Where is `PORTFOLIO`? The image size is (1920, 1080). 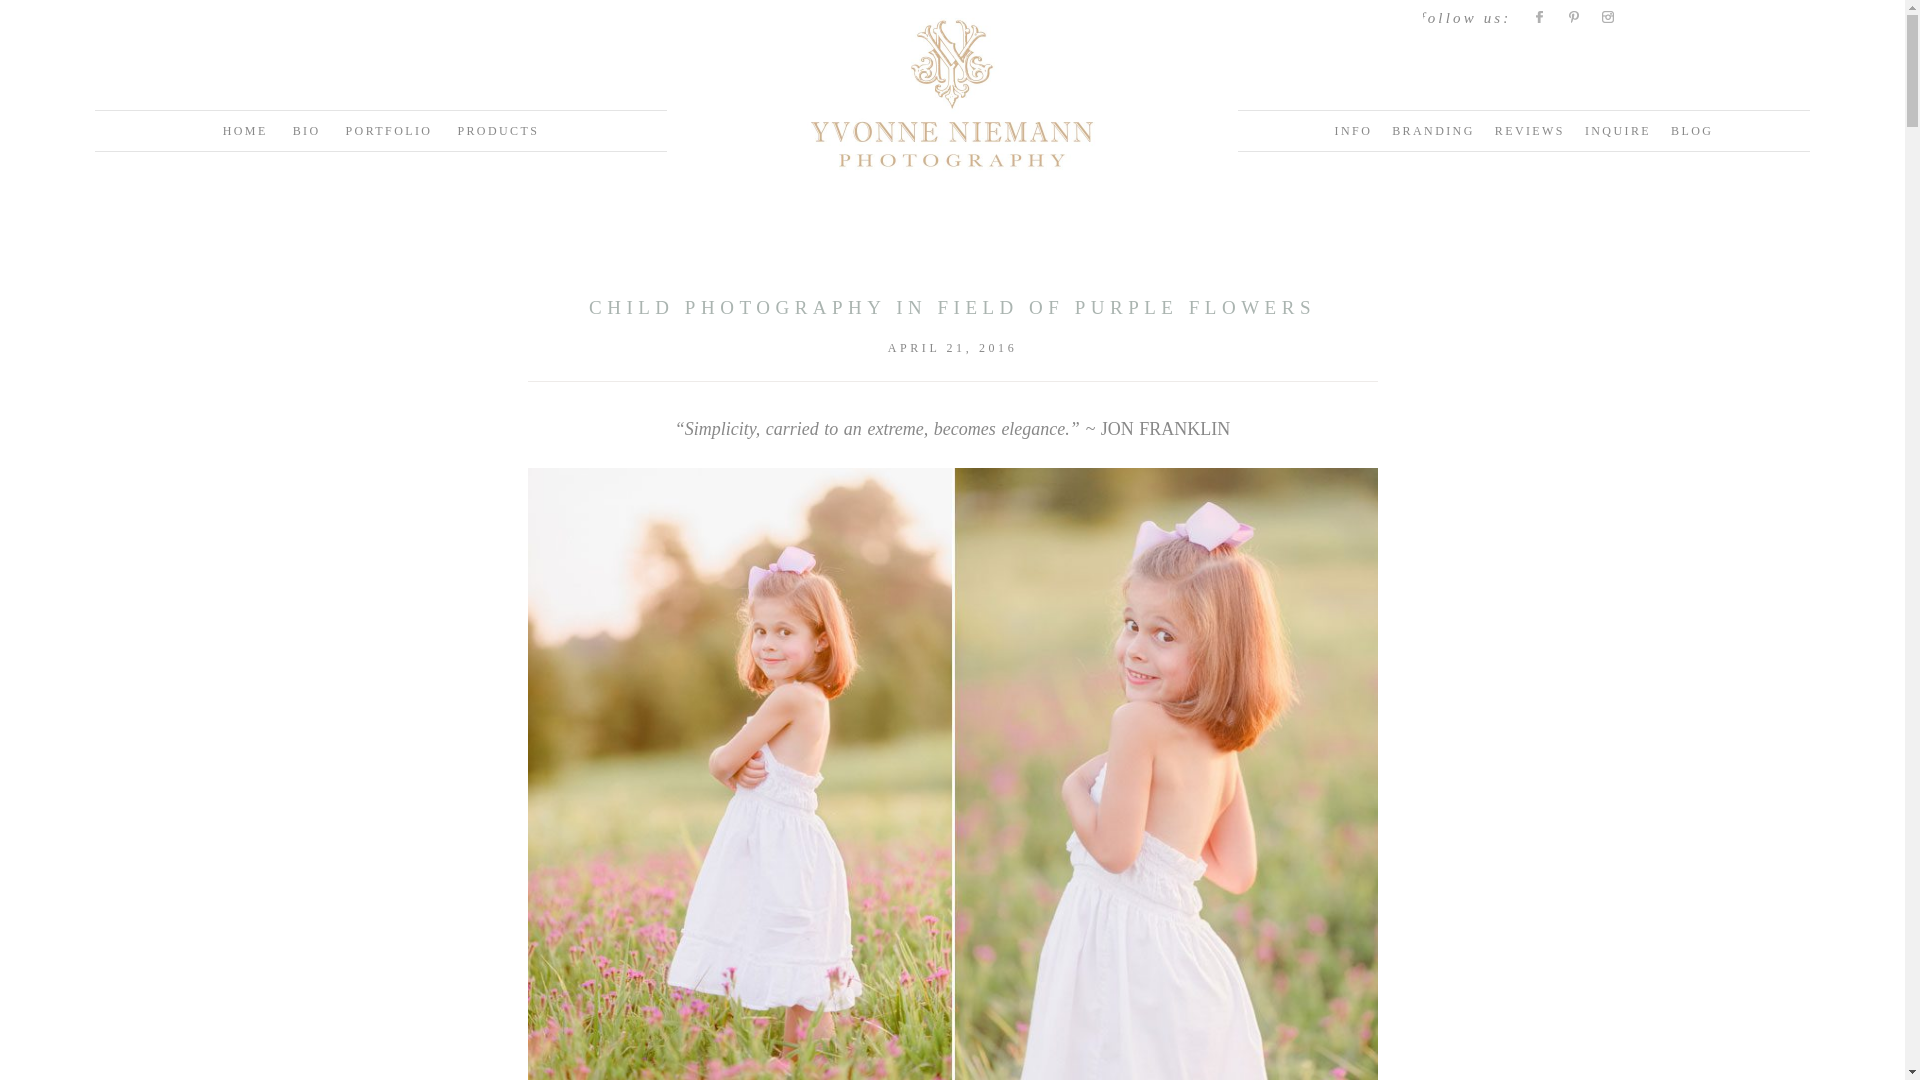
PORTFOLIO is located at coordinates (389, 131).